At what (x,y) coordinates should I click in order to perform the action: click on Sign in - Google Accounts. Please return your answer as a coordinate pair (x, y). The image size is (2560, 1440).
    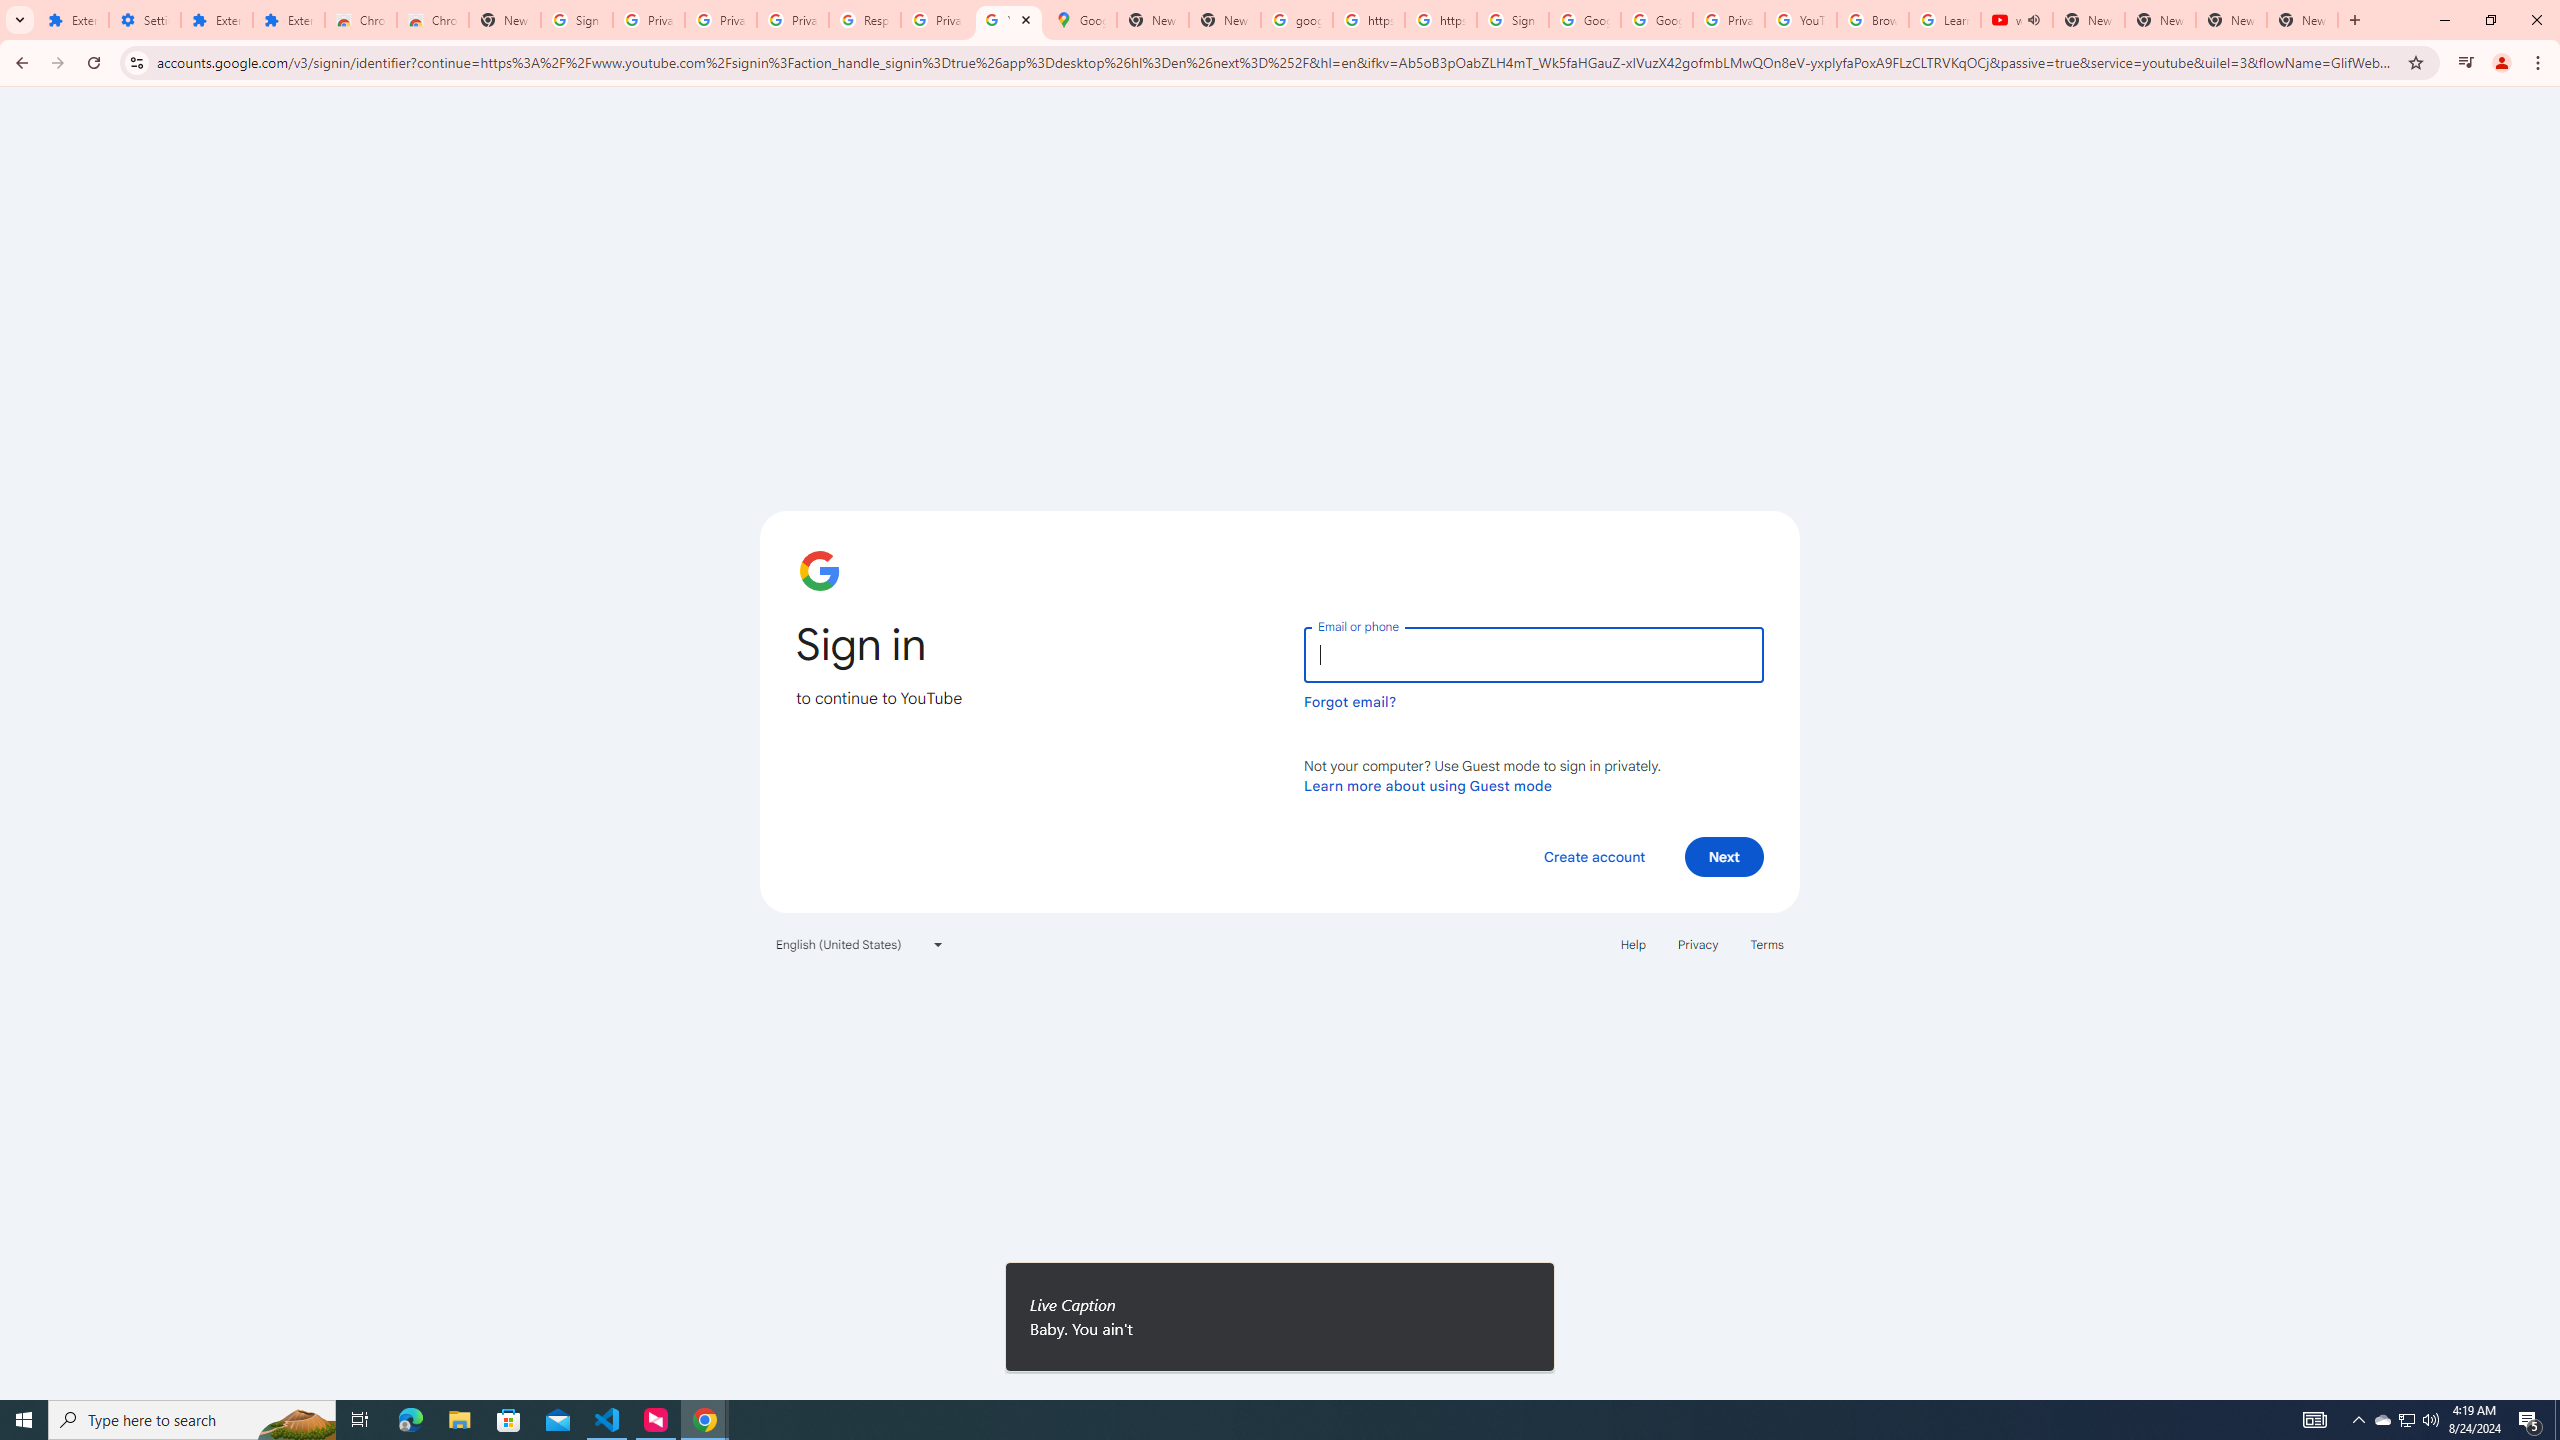
    Looking at the image, I should click on (577, 20).